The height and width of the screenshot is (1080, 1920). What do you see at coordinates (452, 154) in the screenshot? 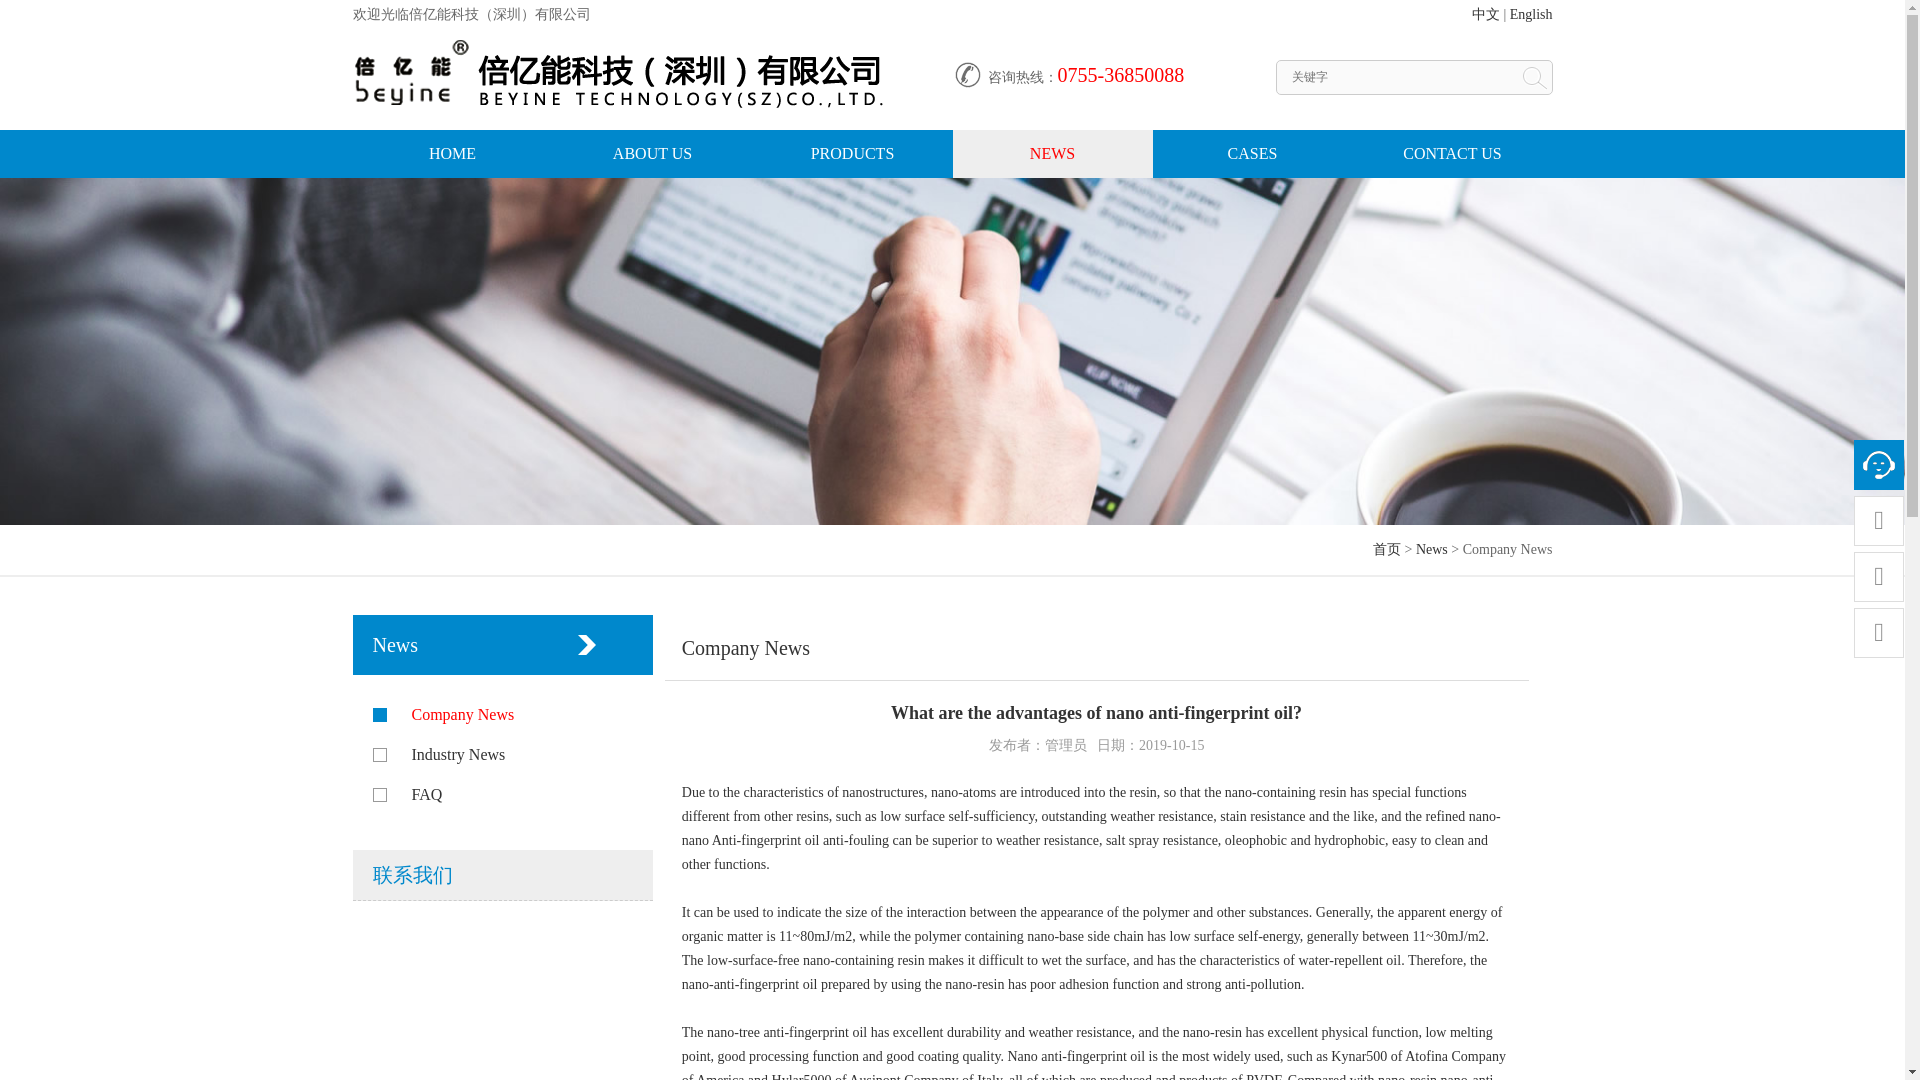
I see `HOME` at bounding box center [452, 154].